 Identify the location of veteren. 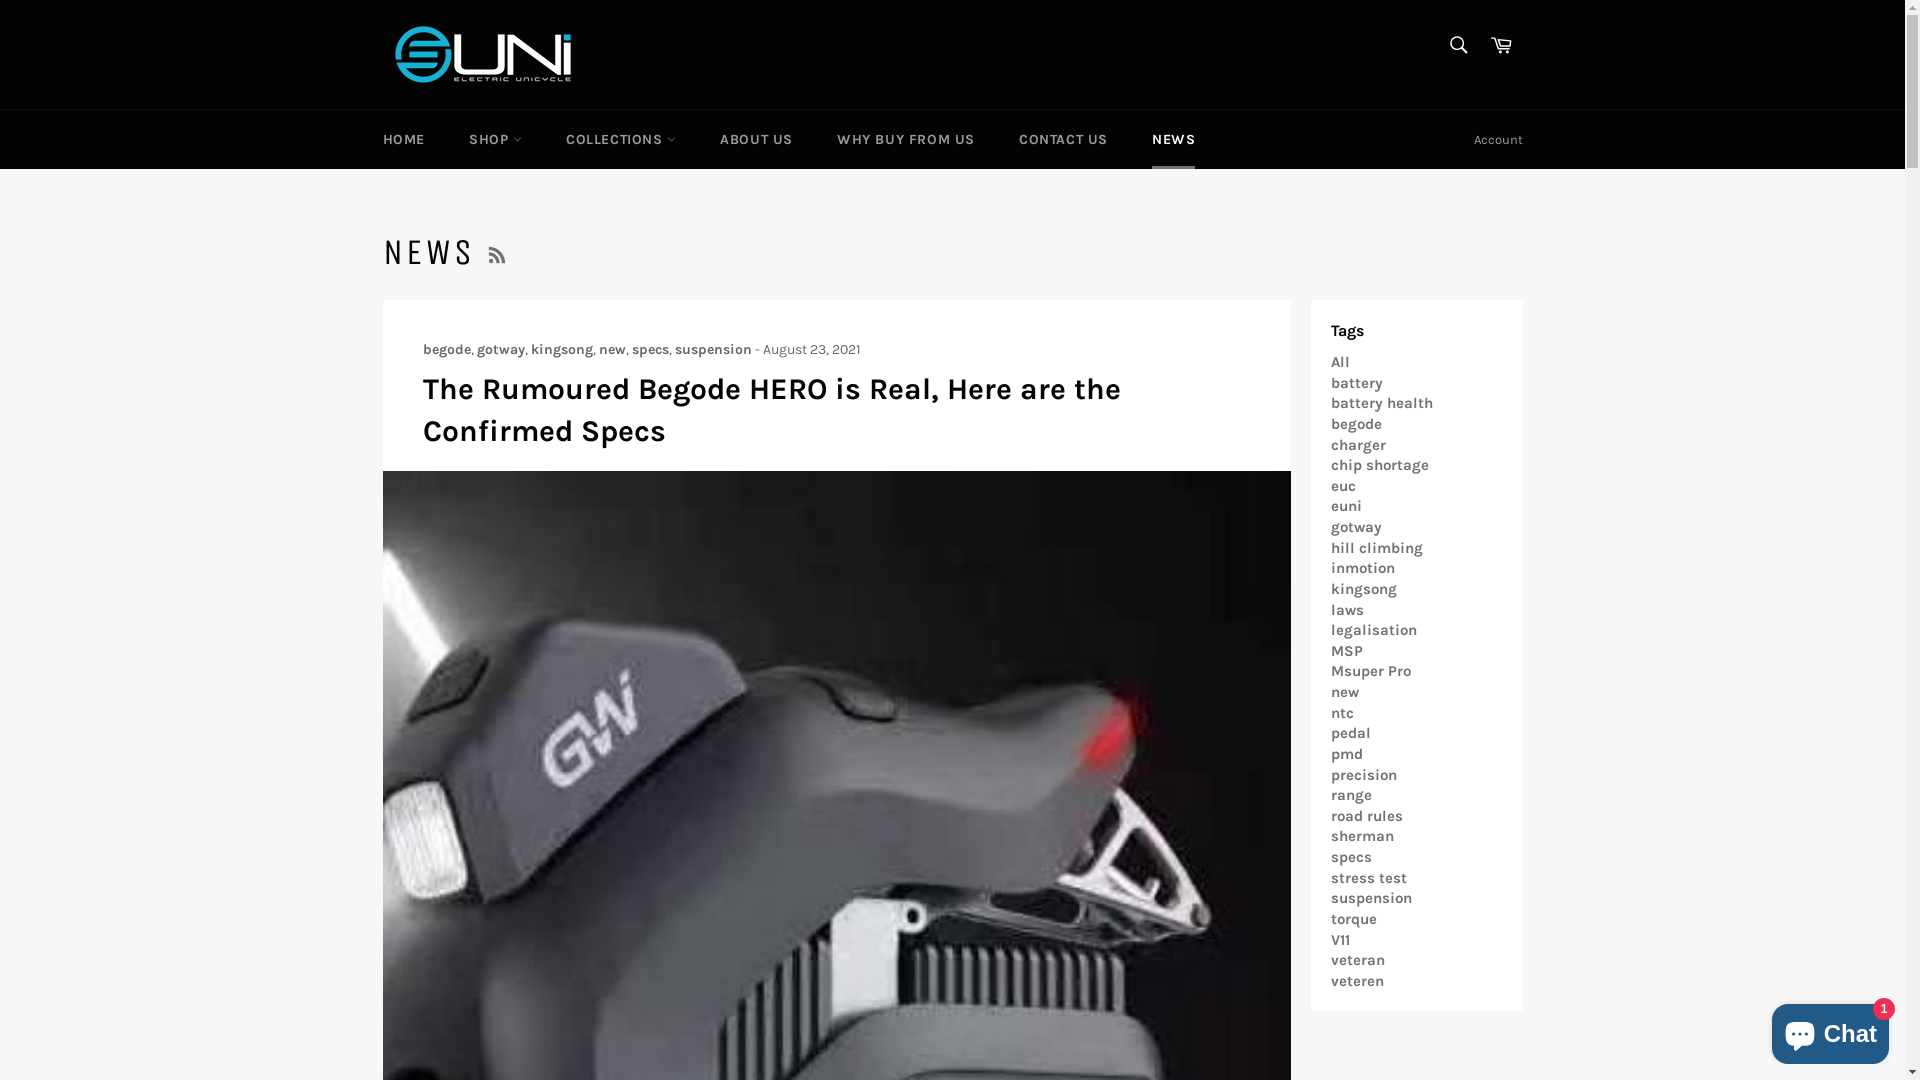
(1356, 981).